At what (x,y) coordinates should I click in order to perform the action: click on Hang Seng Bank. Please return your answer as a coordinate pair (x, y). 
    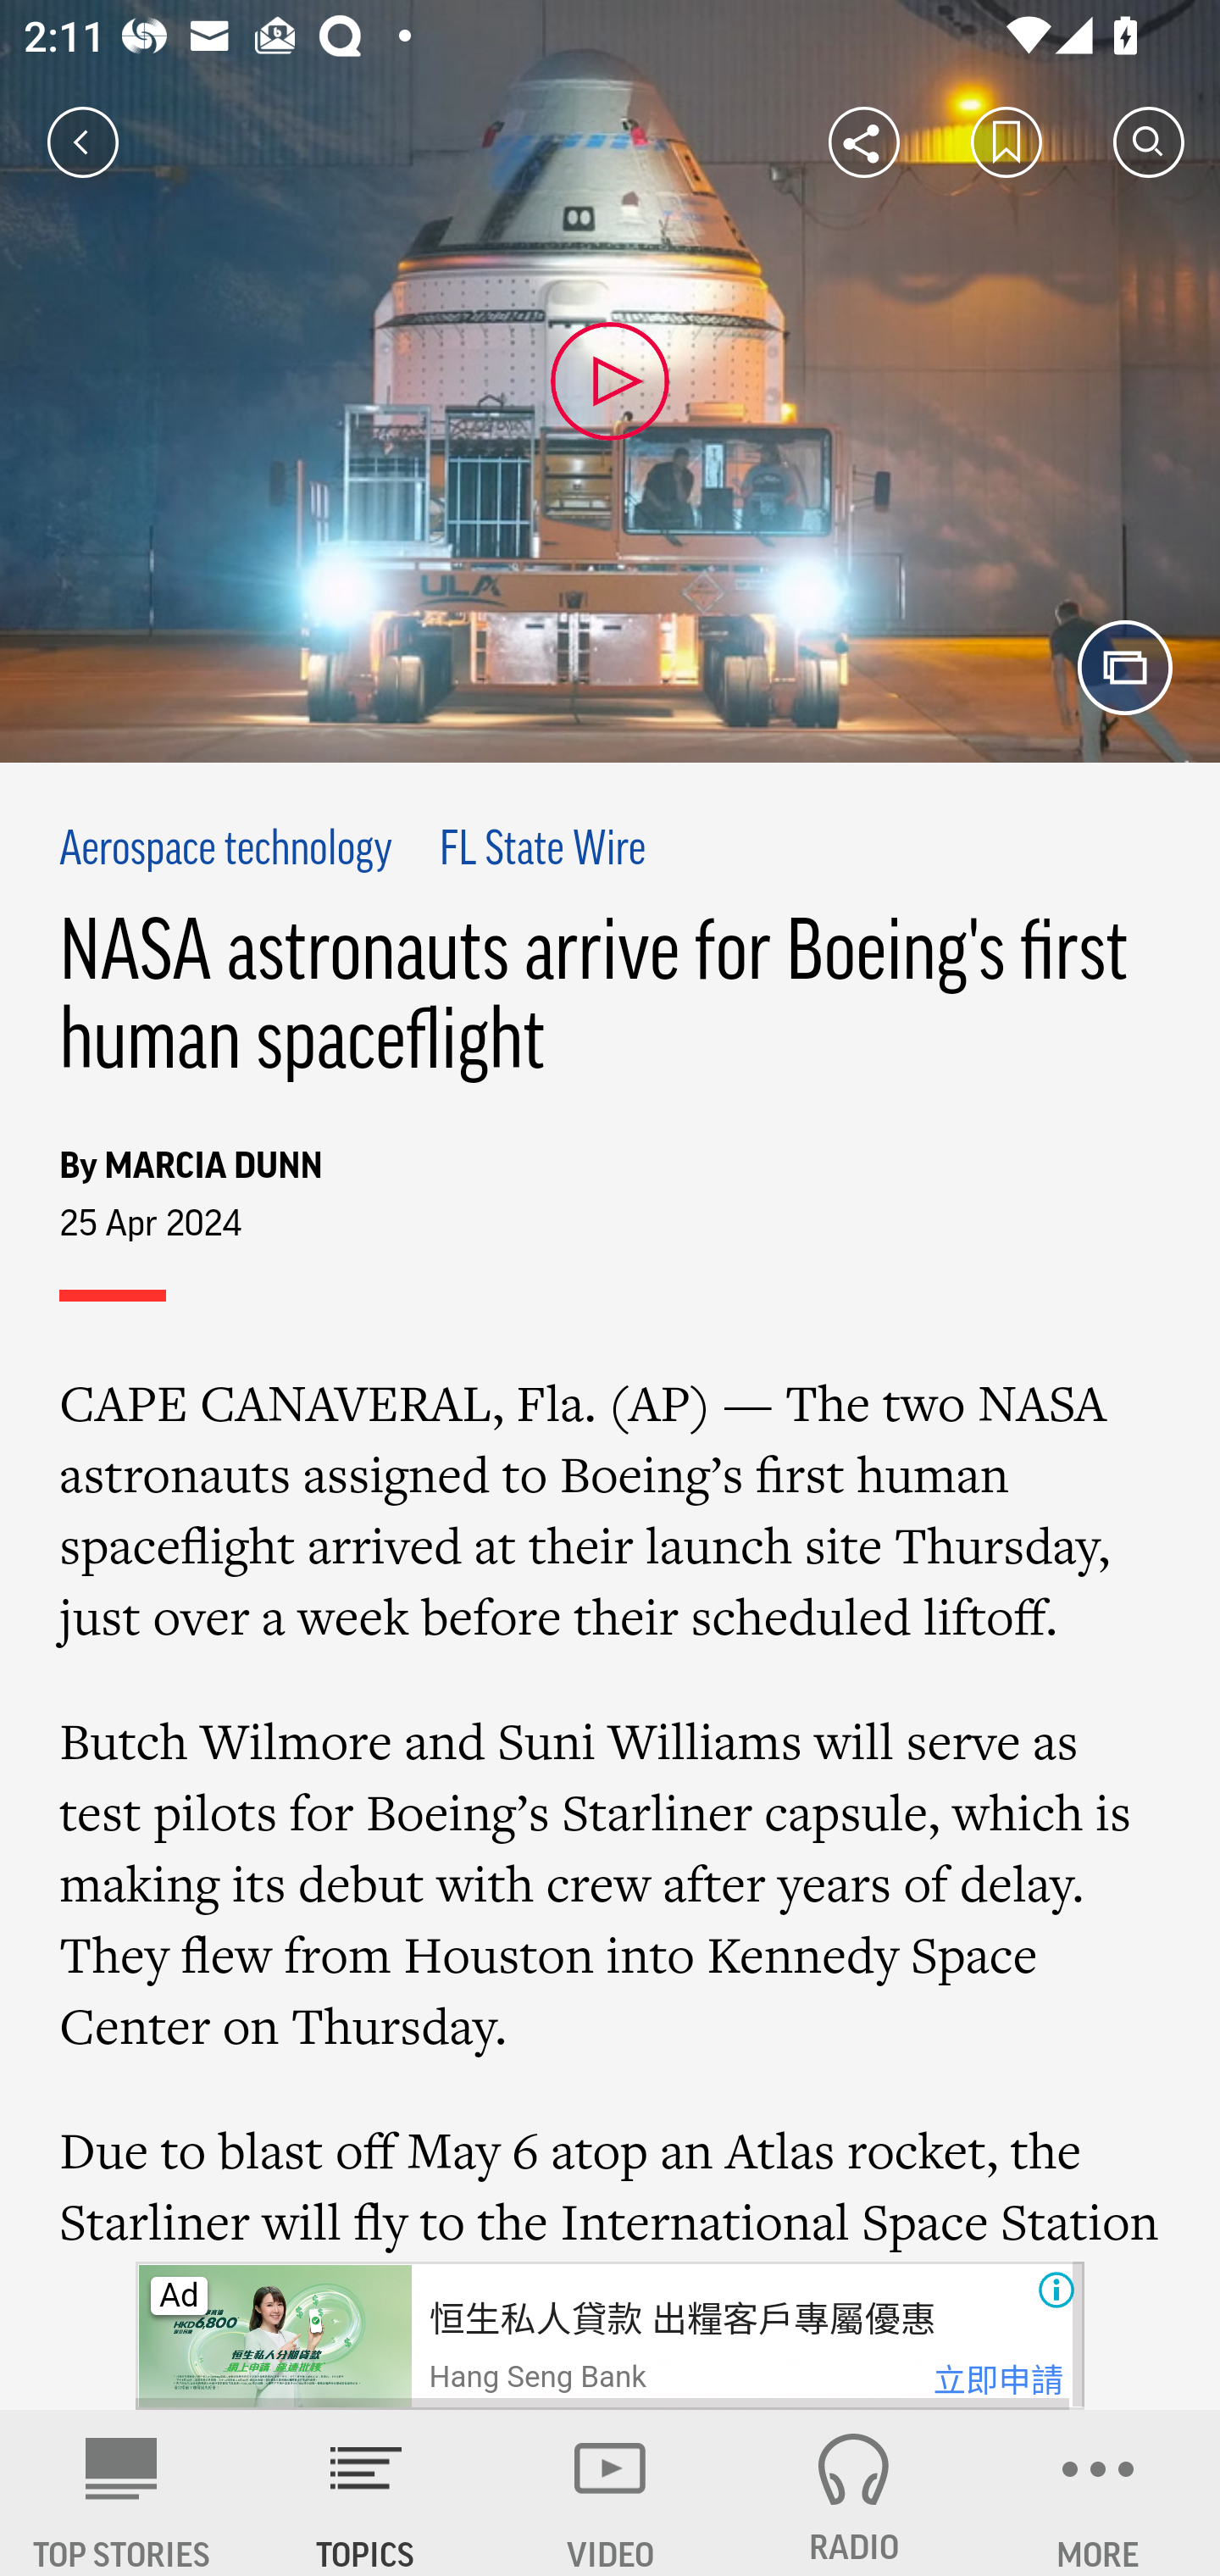
    Looking at the image, I should click on (536, 2378).